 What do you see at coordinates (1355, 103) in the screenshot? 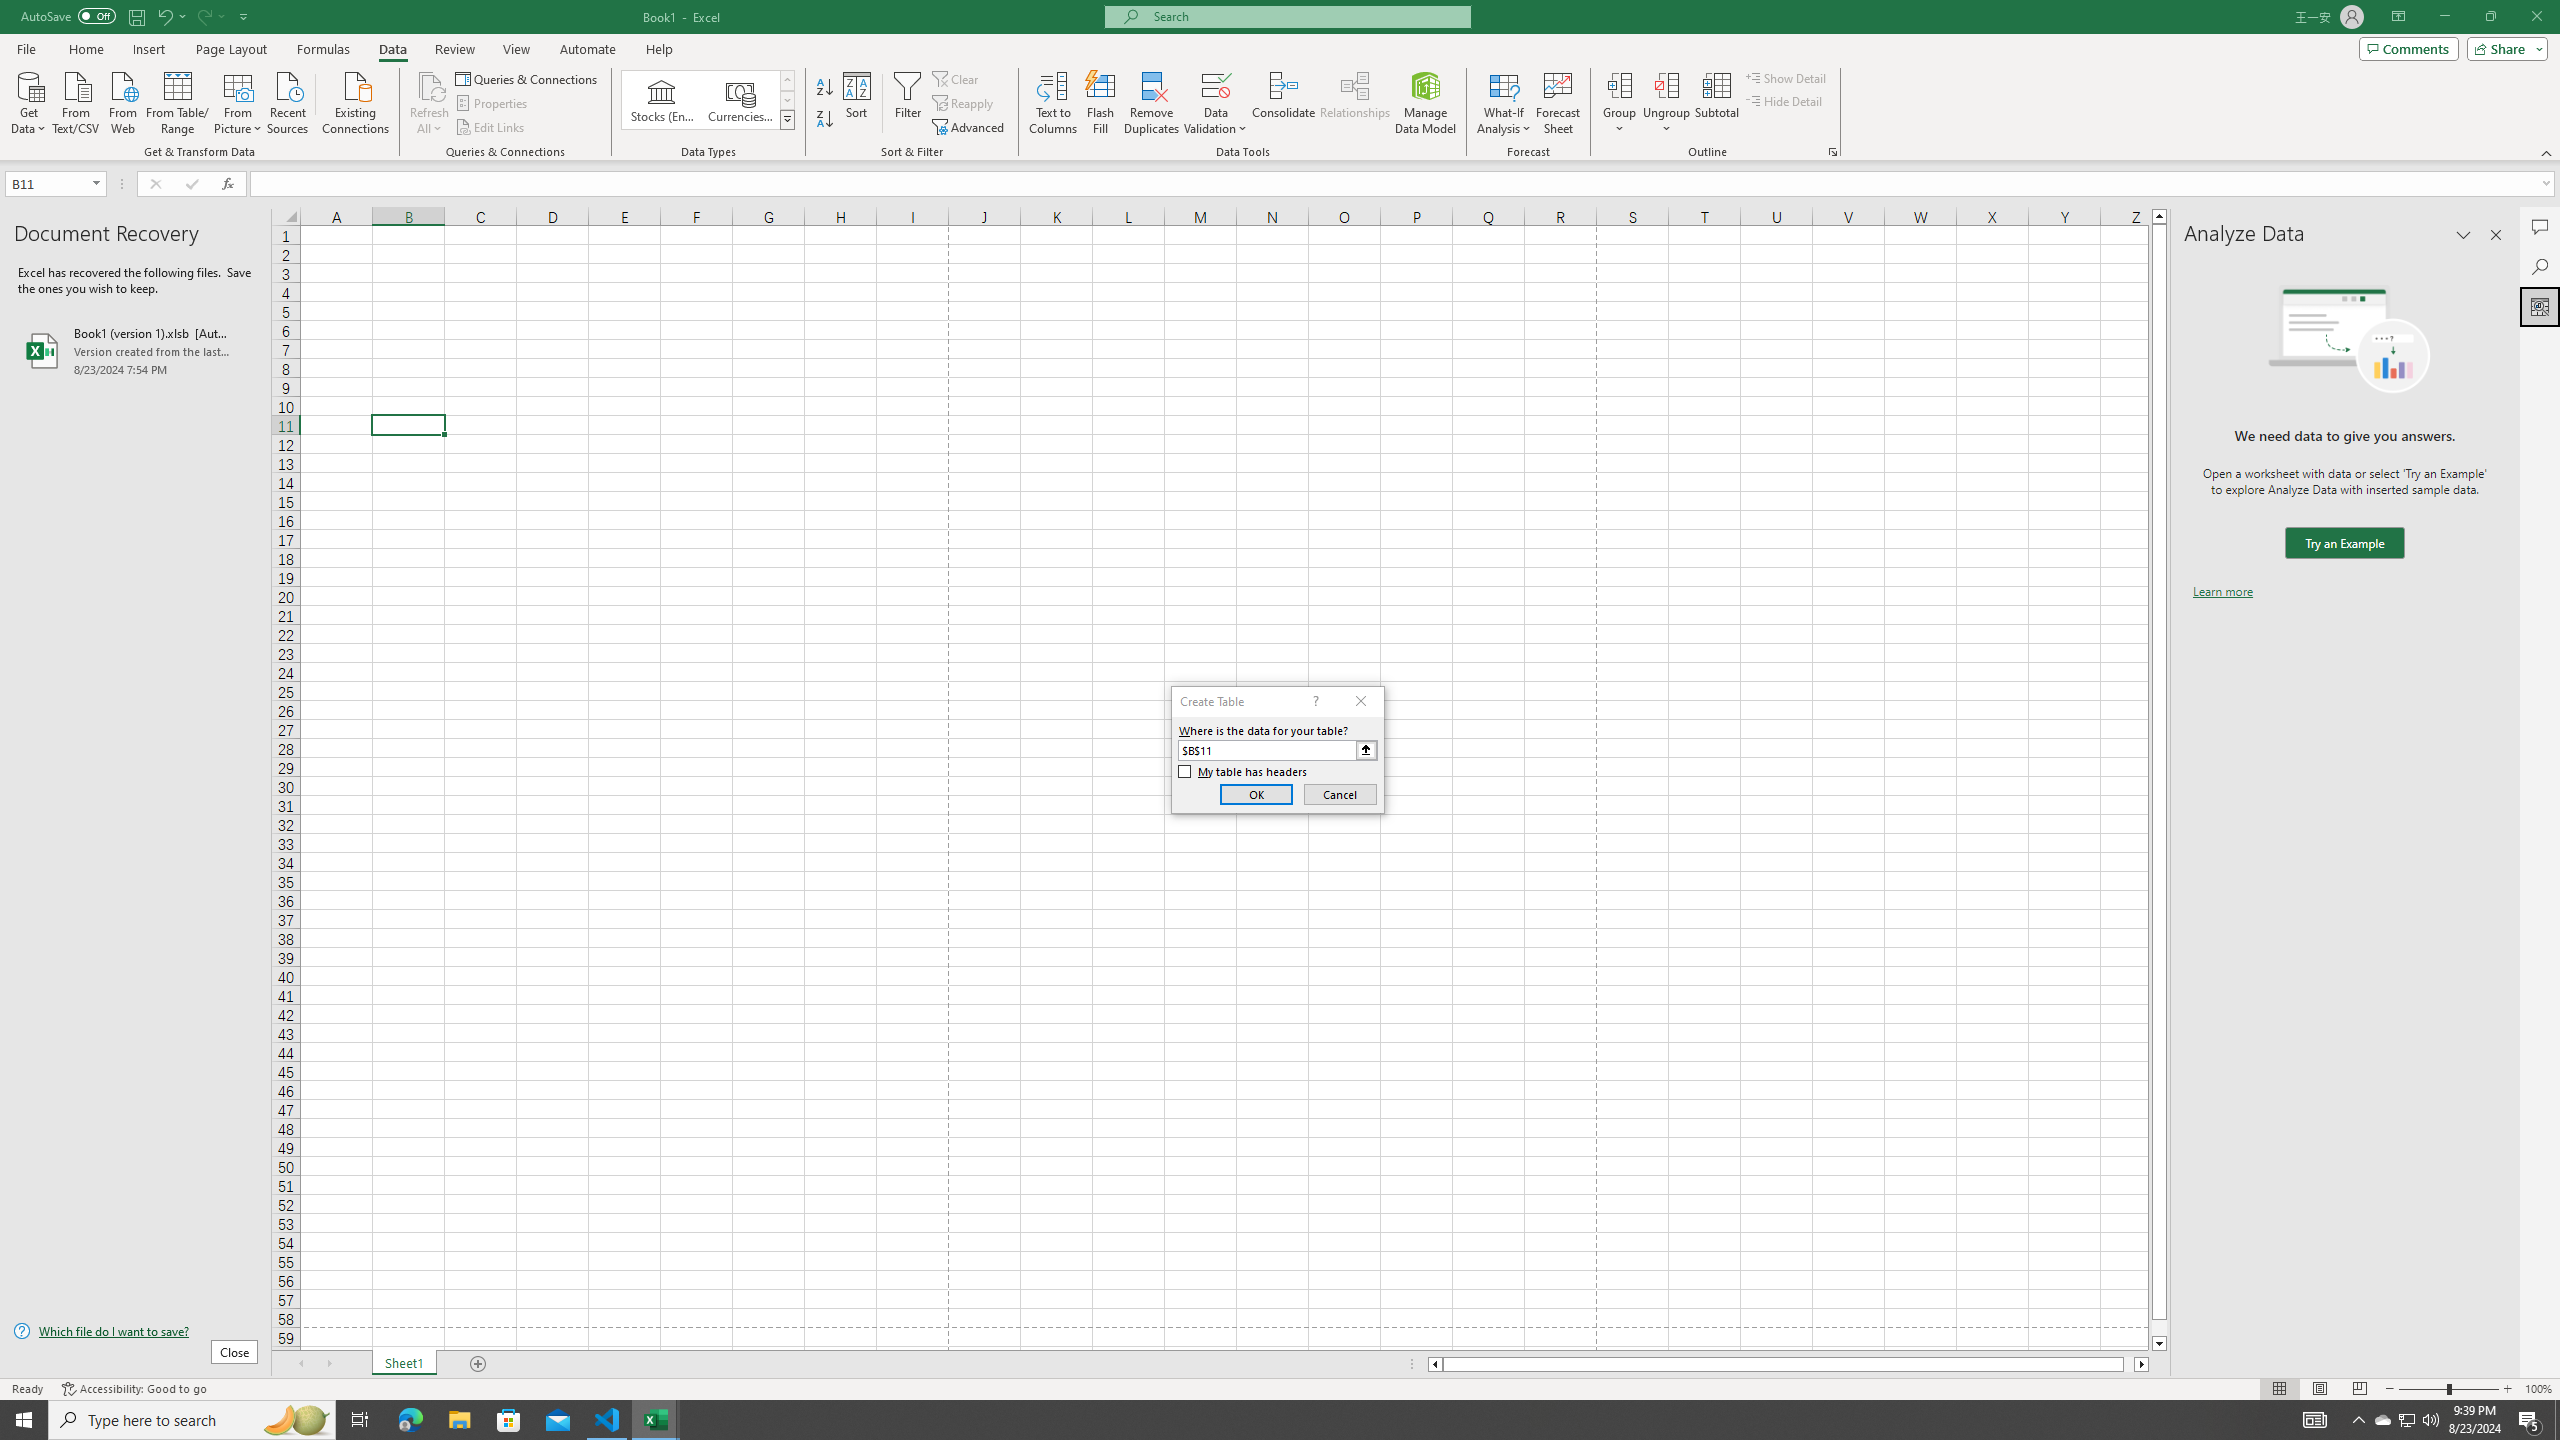
I see `Relationships` at bounding box center [1355, 103].